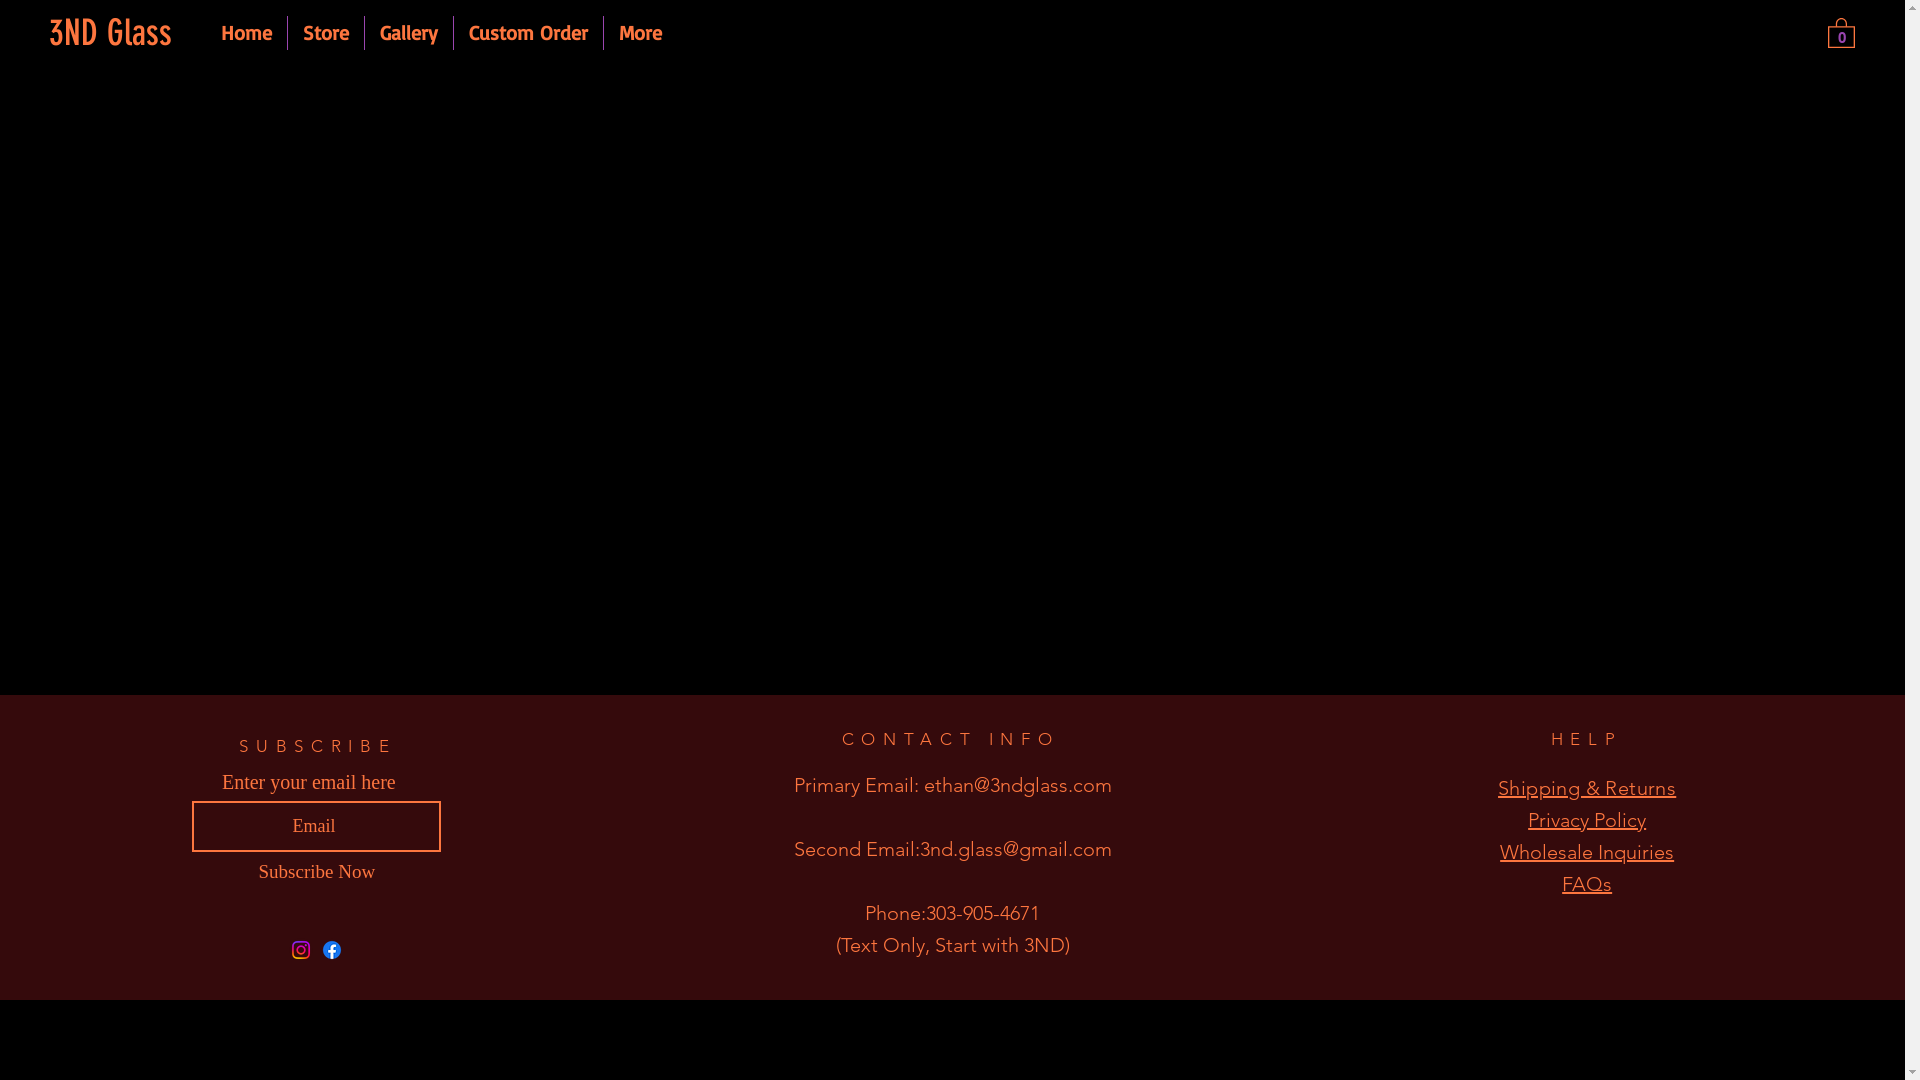  I want to click on Gallery, so click(409, 33).